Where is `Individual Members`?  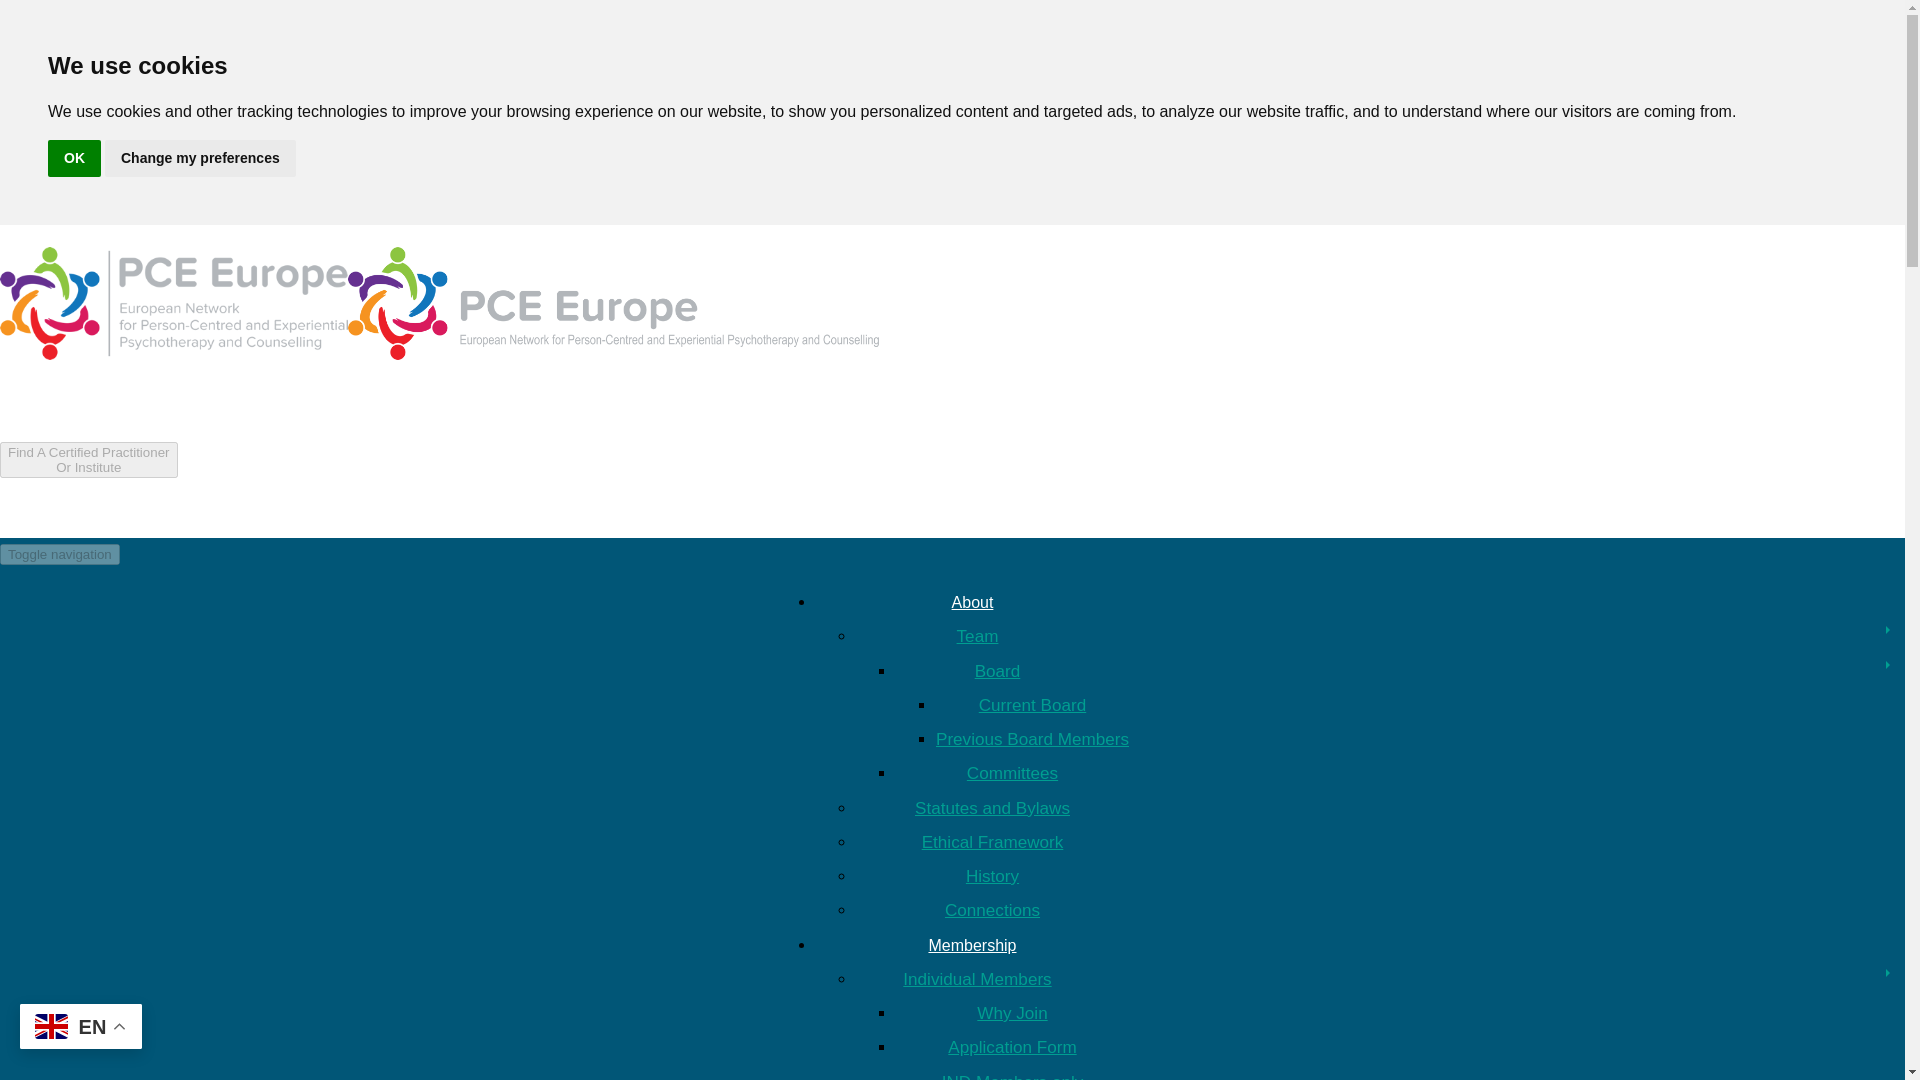
Individual Members is located at coordinates (1012, 1047).